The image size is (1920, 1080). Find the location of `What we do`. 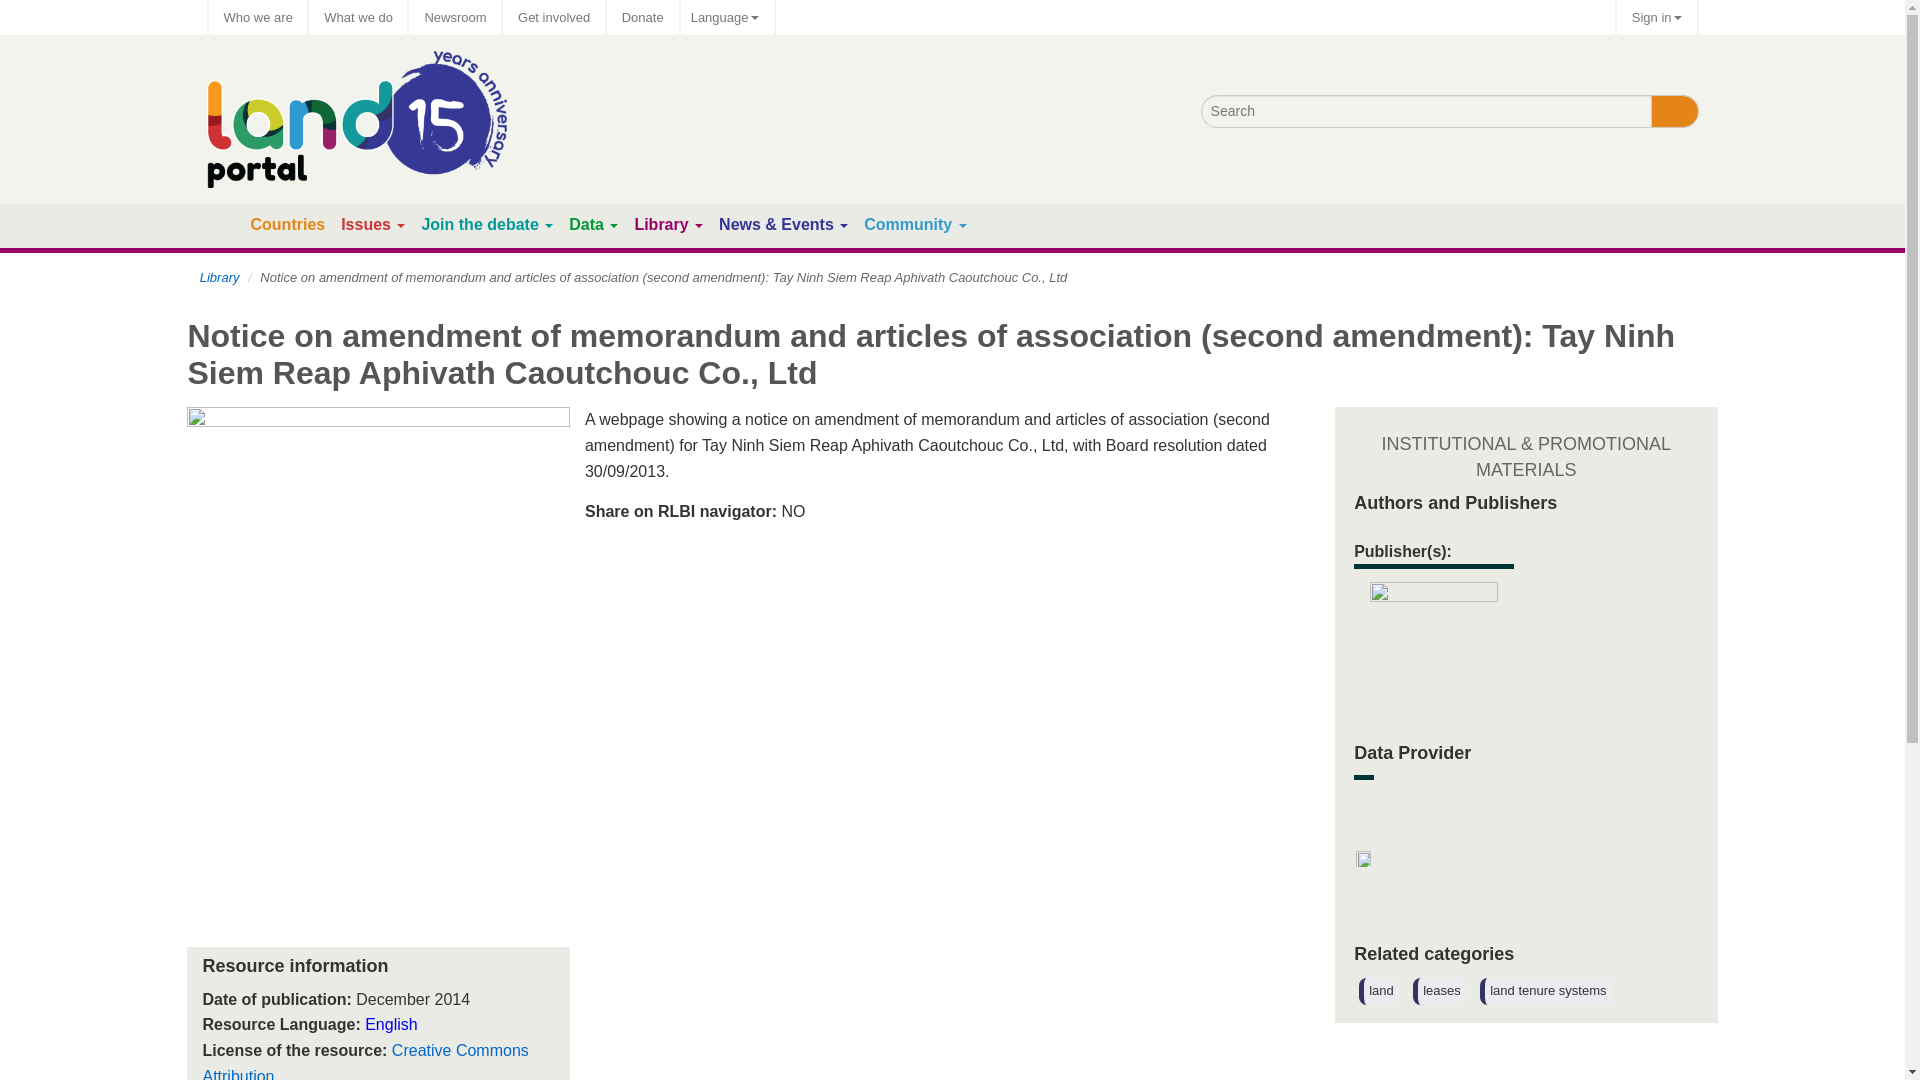

What we do is located at coordinates (358, 17).